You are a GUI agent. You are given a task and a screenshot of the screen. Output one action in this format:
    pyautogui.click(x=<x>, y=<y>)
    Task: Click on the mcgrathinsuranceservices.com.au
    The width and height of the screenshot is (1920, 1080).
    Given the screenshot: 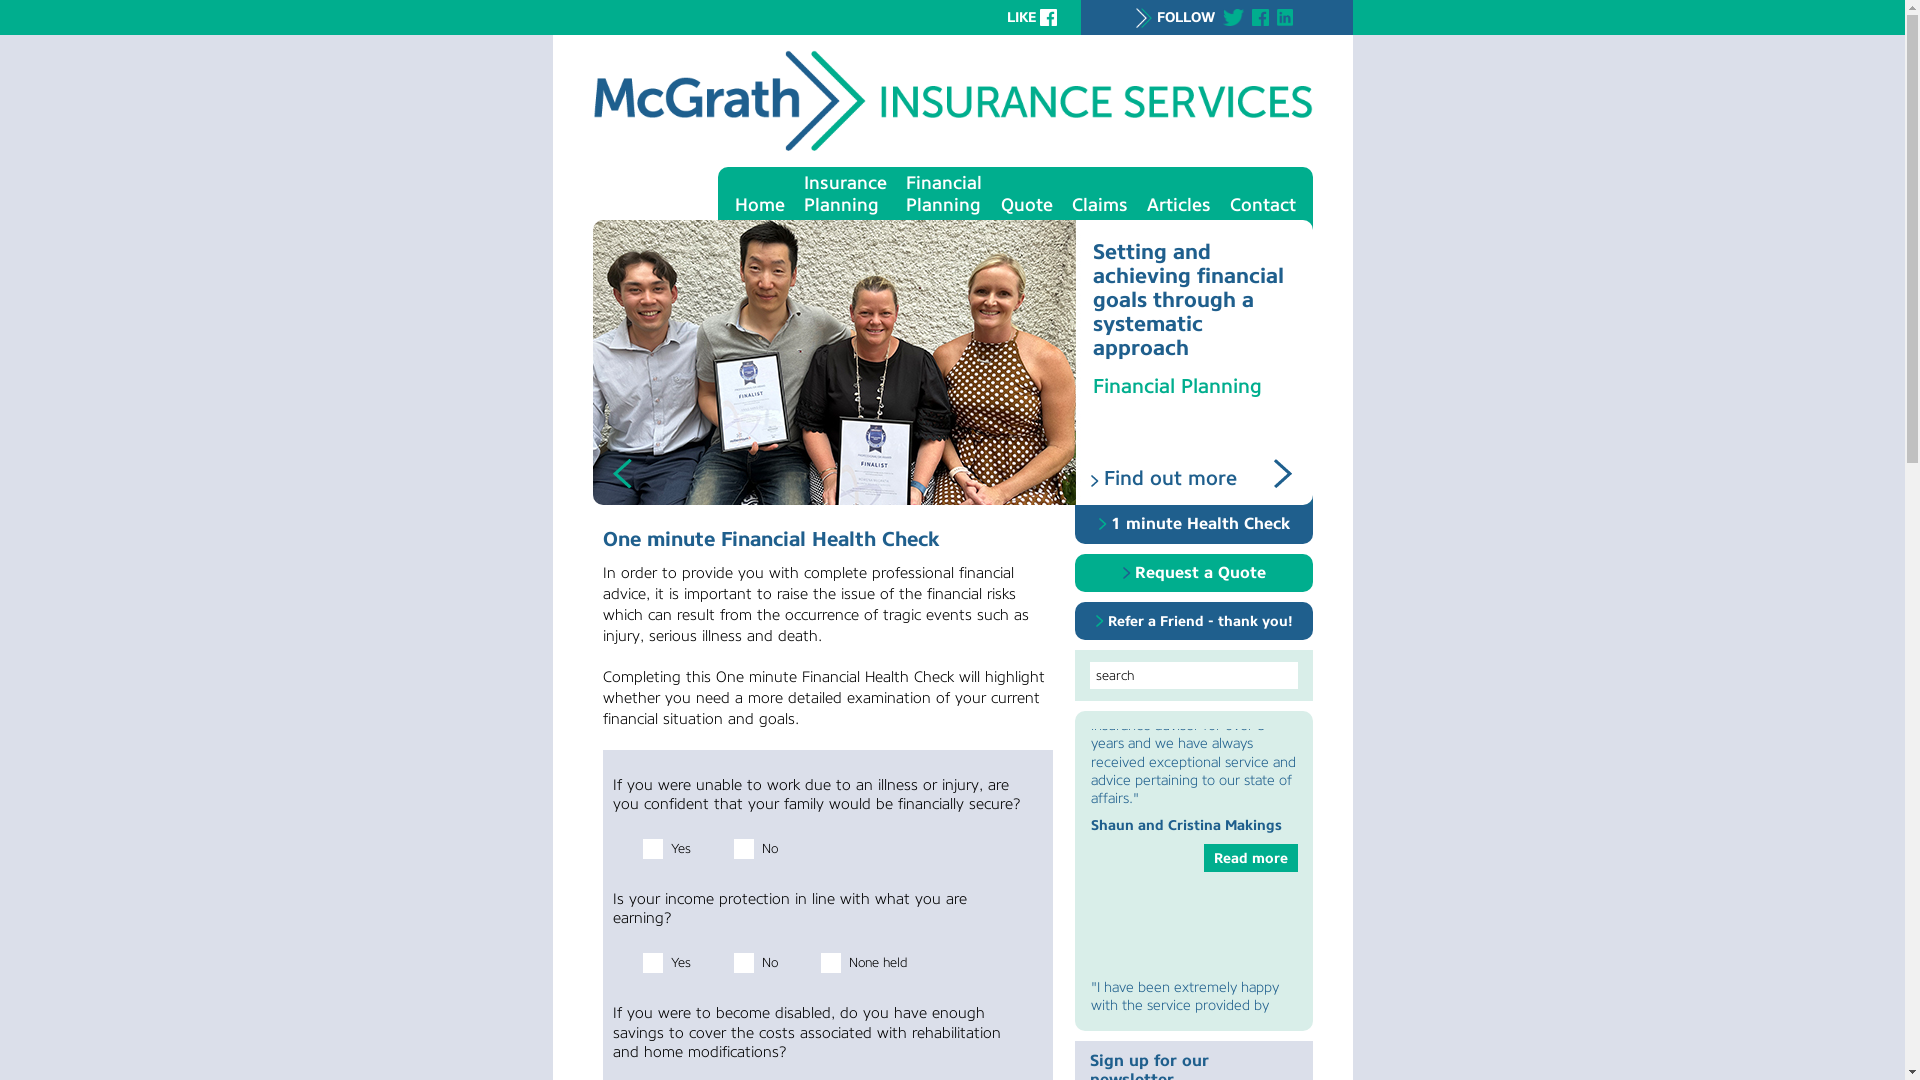 What is the action you would take?
    pyautogui.click(x=952, y=146)
    